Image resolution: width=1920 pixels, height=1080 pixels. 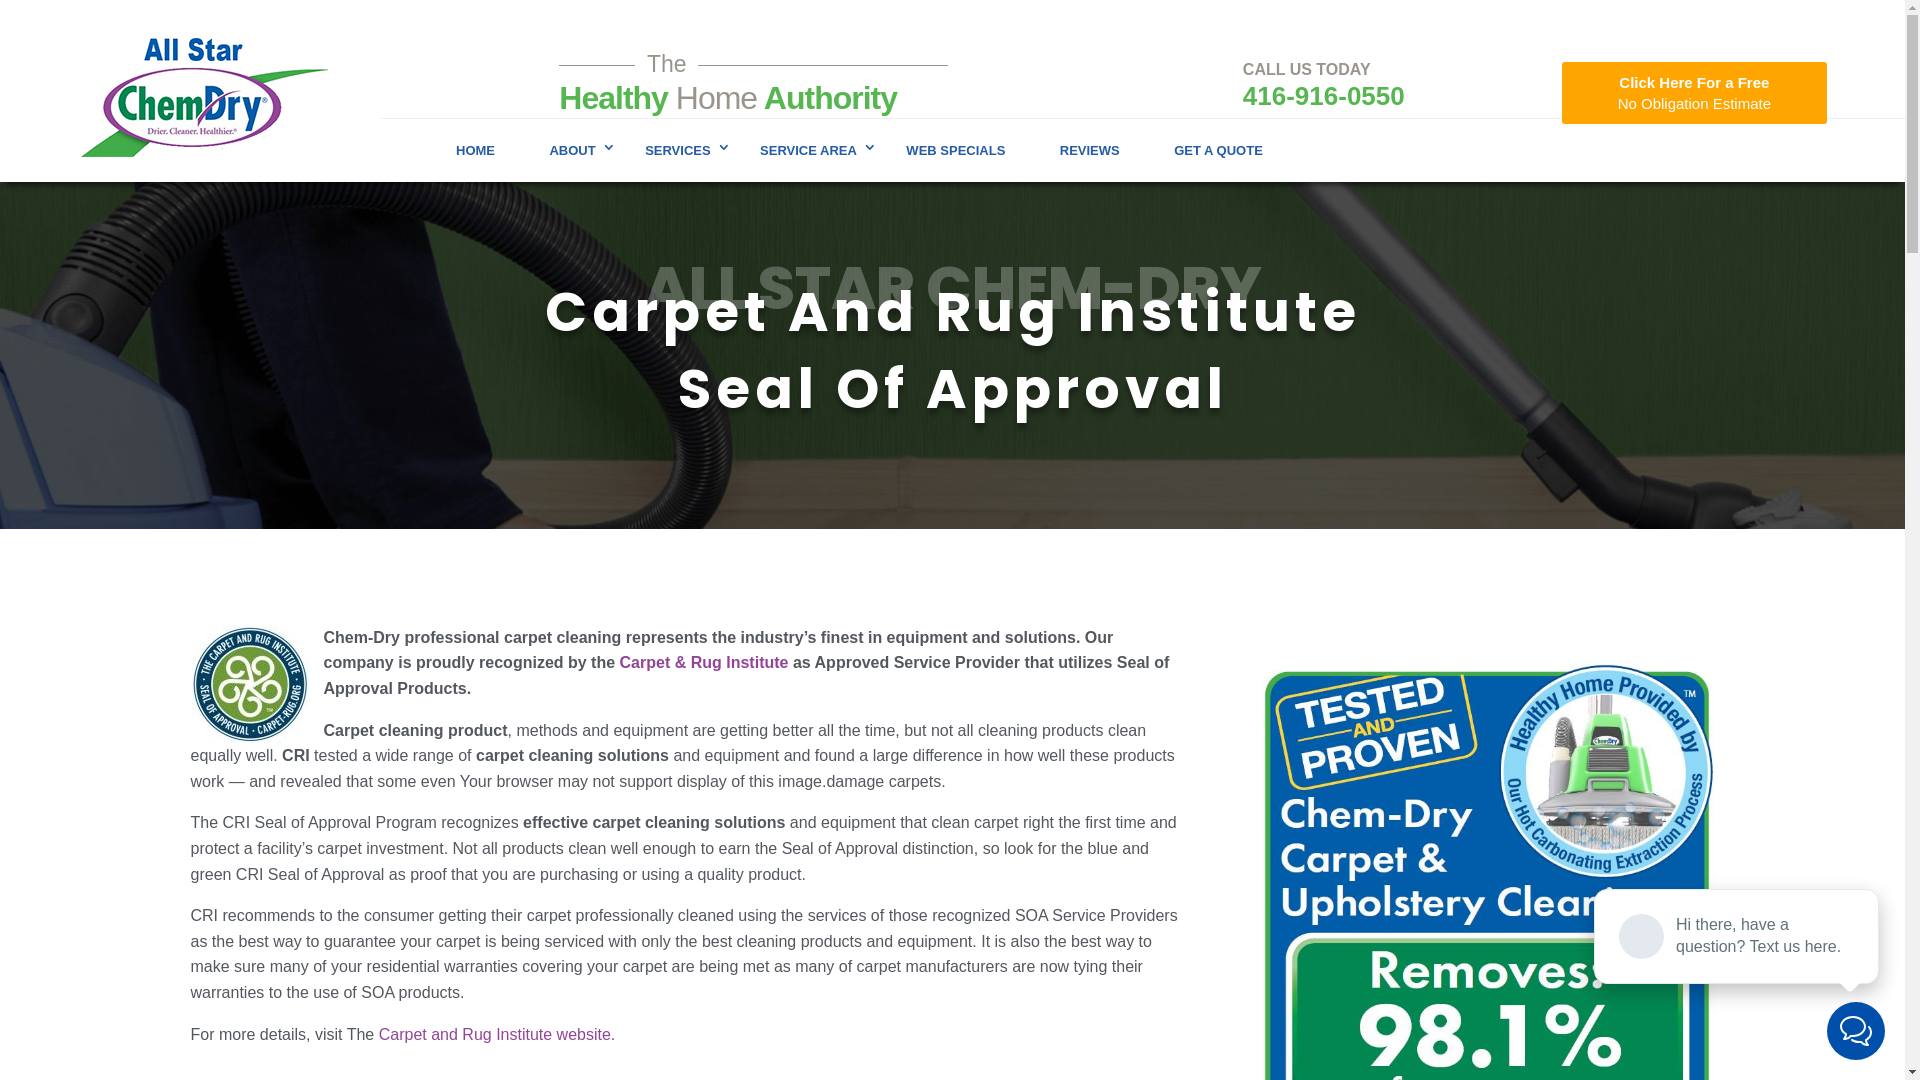 I want to click on Carpet and Rug Institute website., so click(x=498, y=1034).